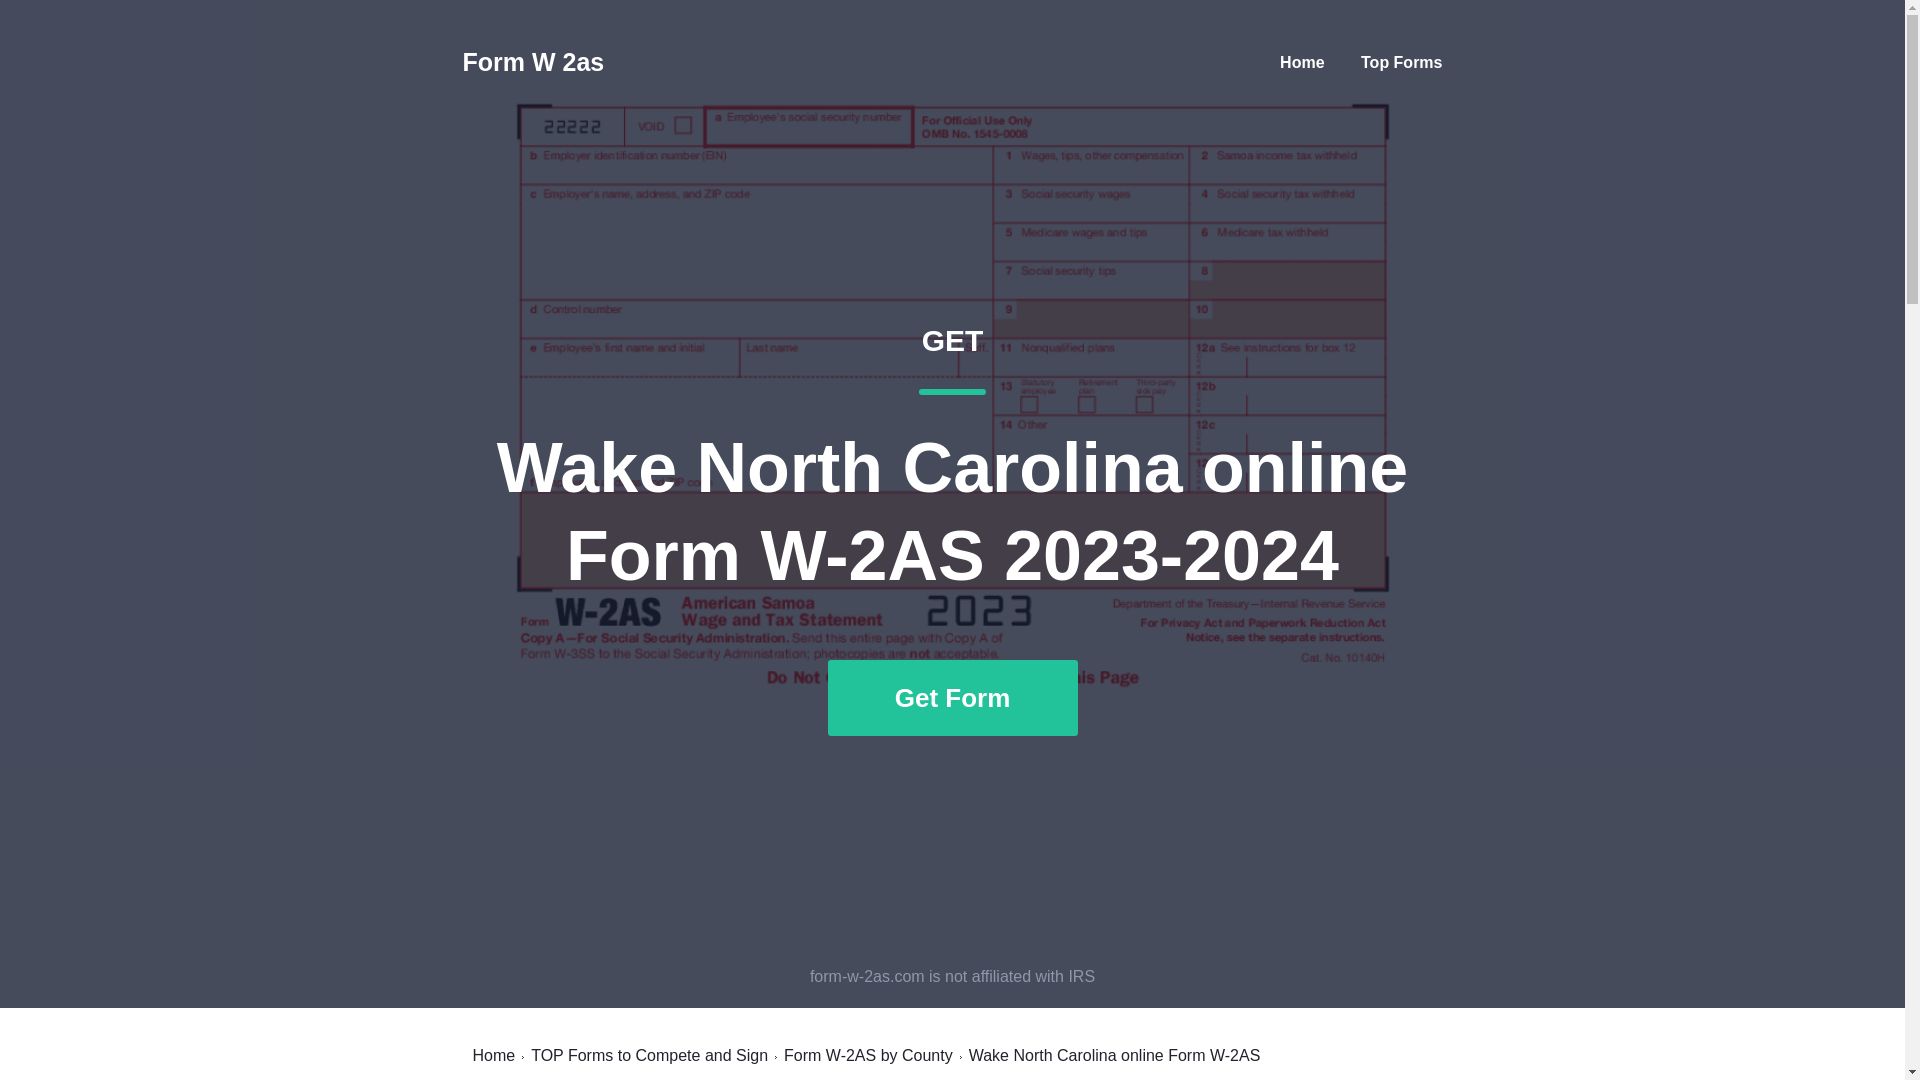 Image resolution: width=1920 pixels, height=1080 pixels. I want to click on Home, so click(650, 1055).